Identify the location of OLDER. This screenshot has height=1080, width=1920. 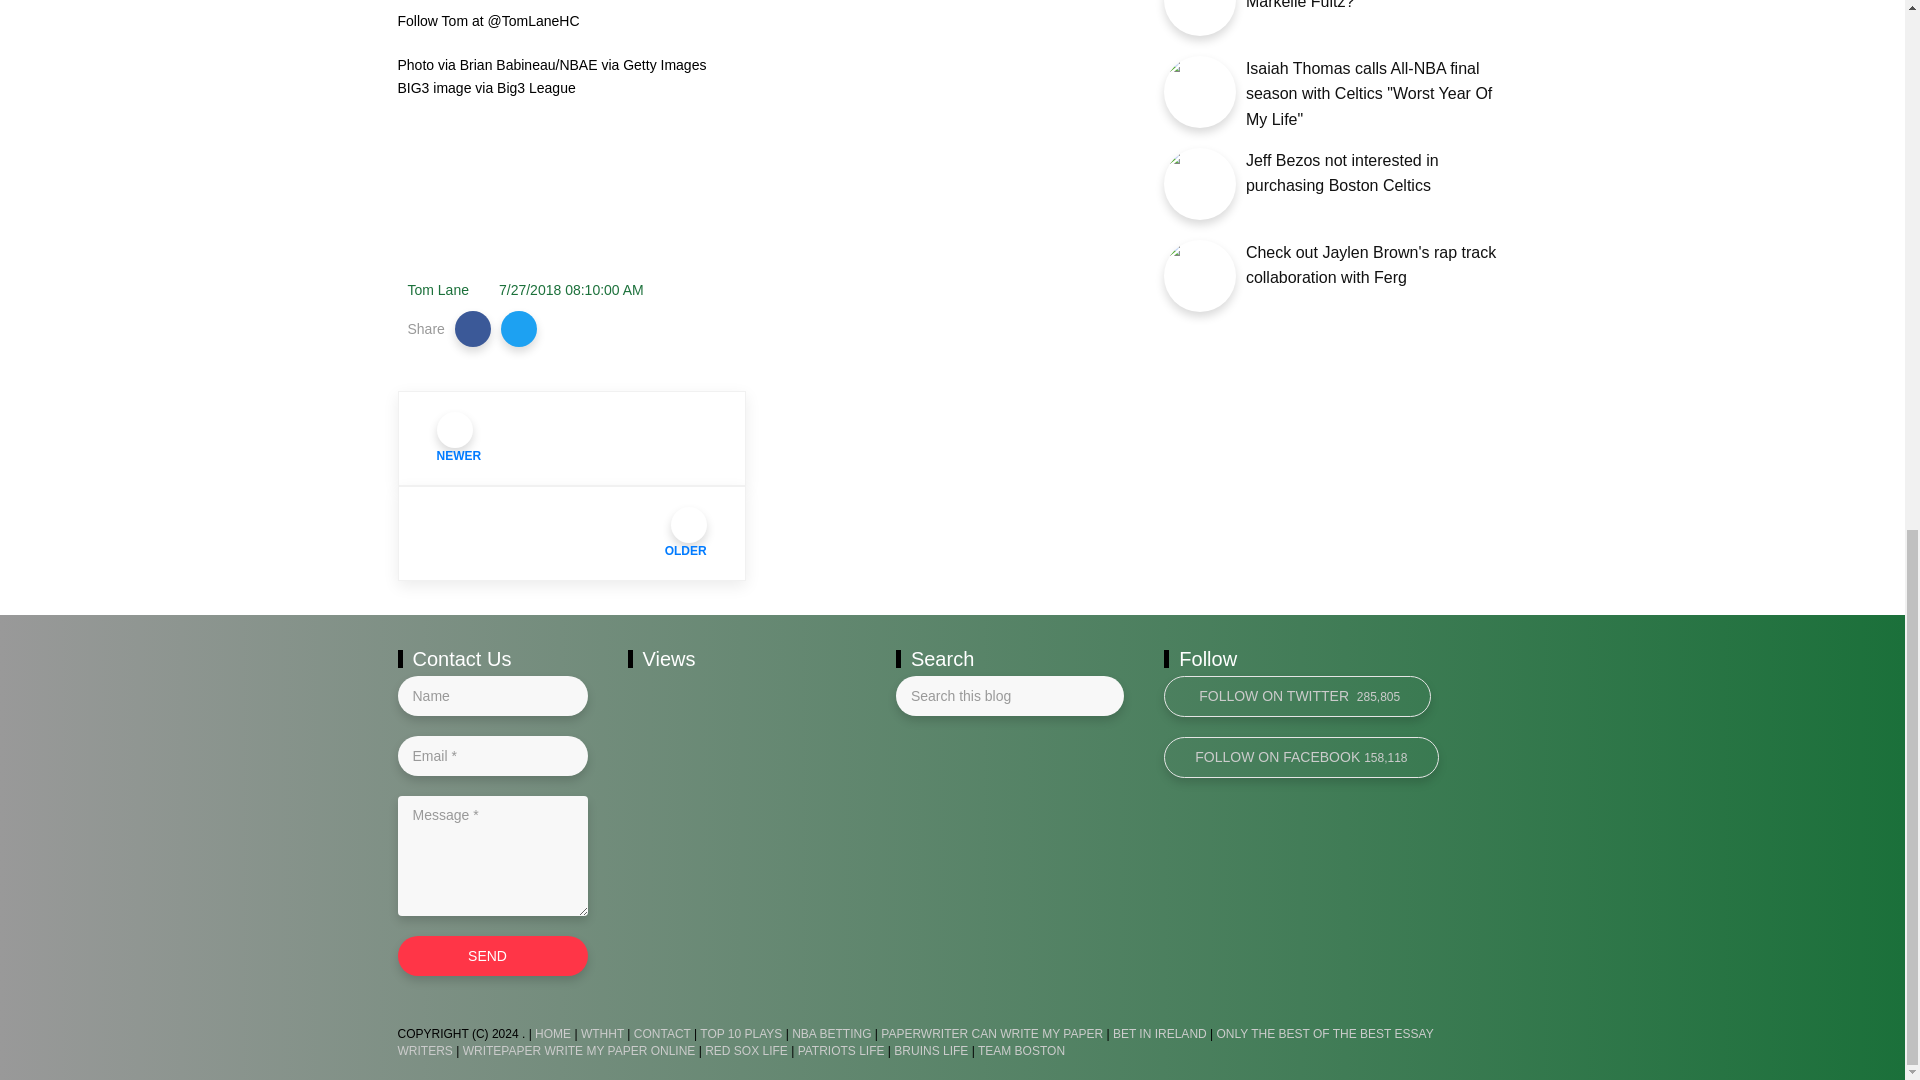
(572, 534).